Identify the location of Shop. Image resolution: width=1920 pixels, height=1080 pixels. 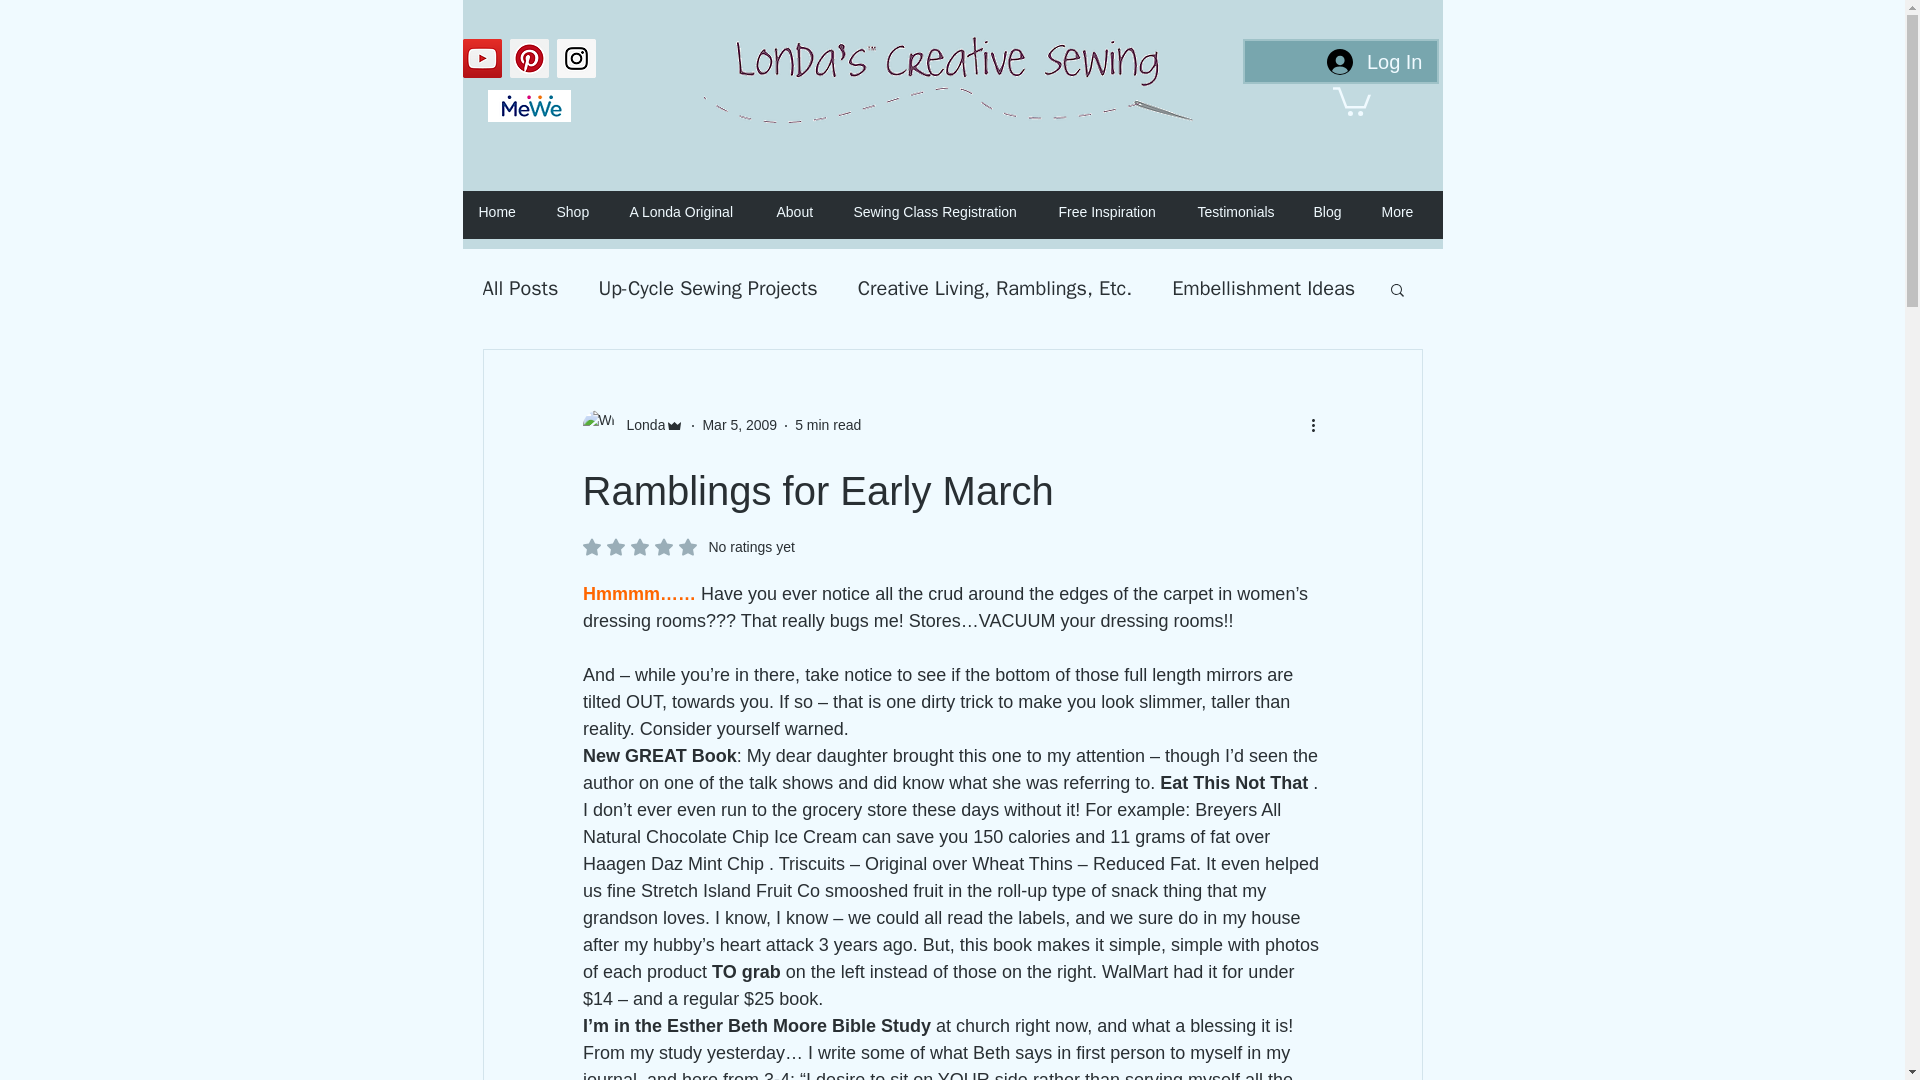
(582, 212).